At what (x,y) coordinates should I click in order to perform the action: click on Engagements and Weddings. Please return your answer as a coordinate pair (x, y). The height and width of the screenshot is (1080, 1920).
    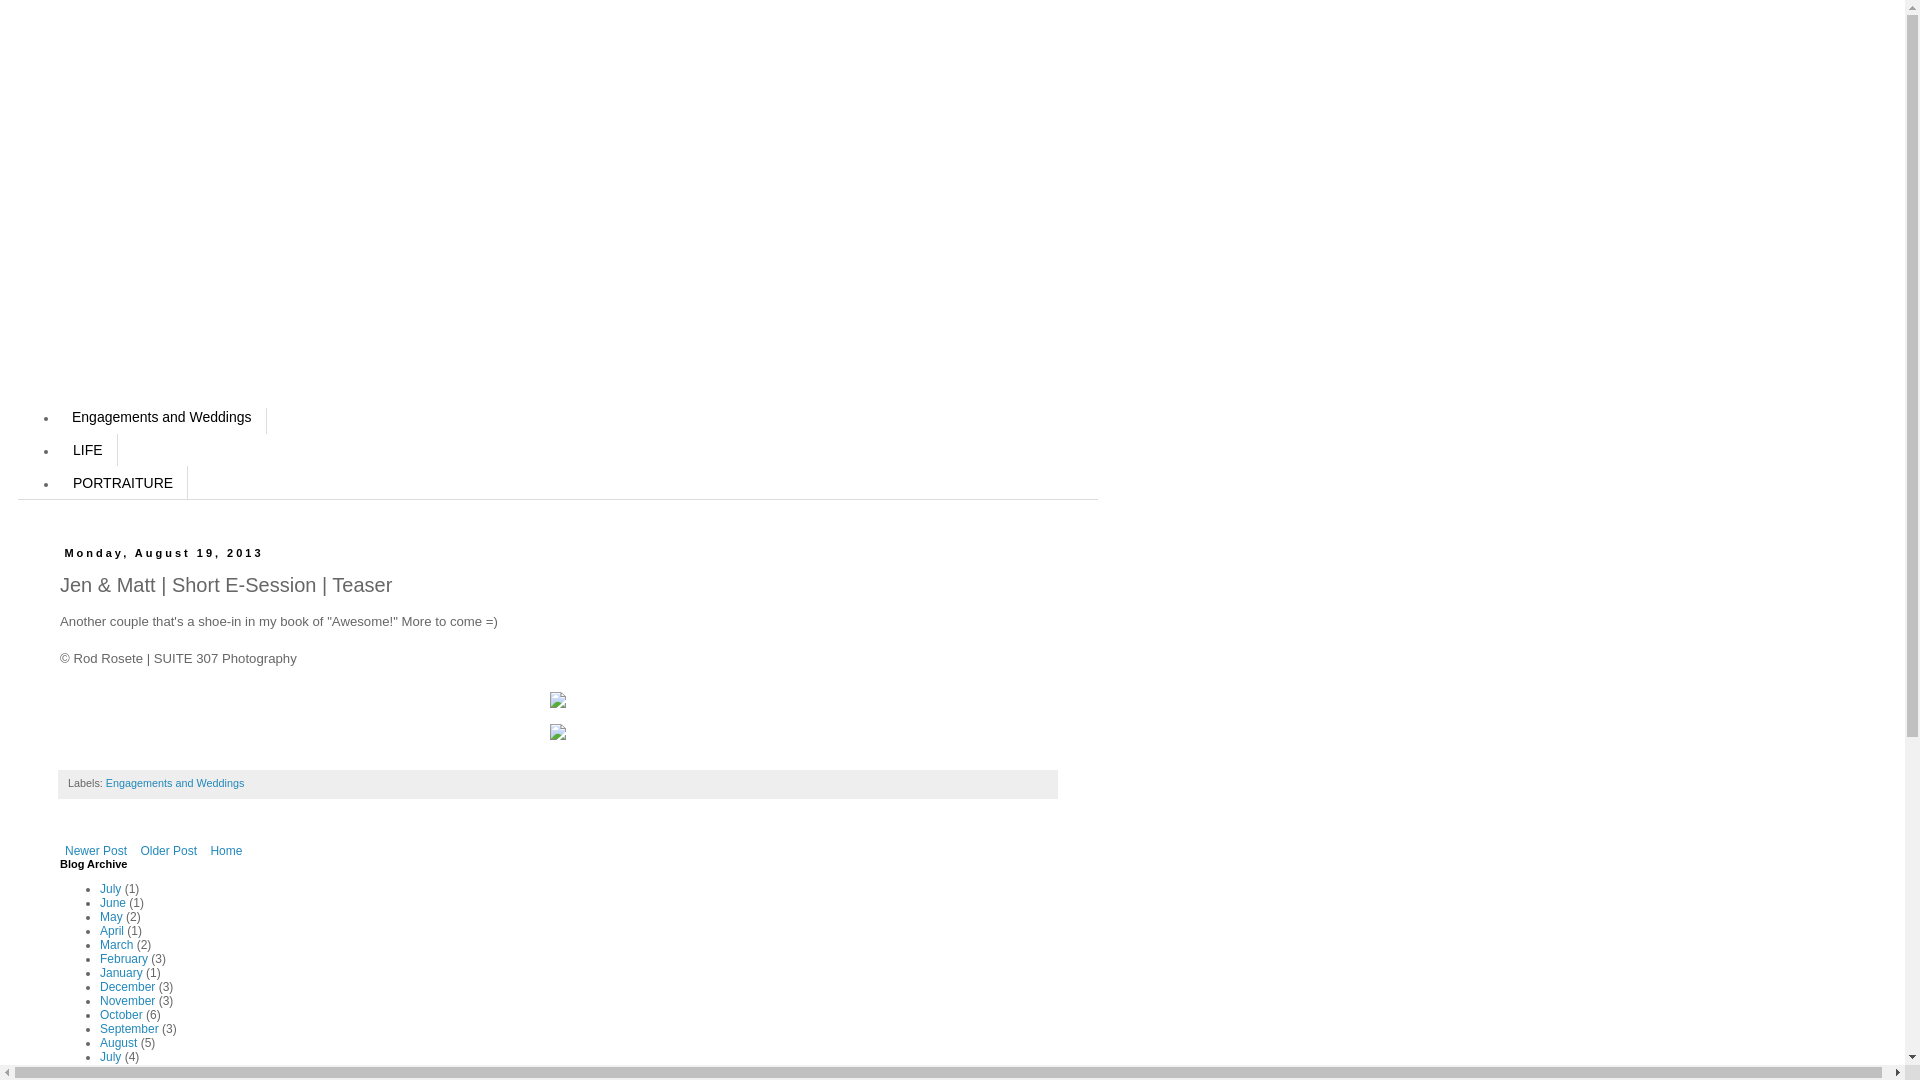
    Looking at the image, I should click on (175, 783).